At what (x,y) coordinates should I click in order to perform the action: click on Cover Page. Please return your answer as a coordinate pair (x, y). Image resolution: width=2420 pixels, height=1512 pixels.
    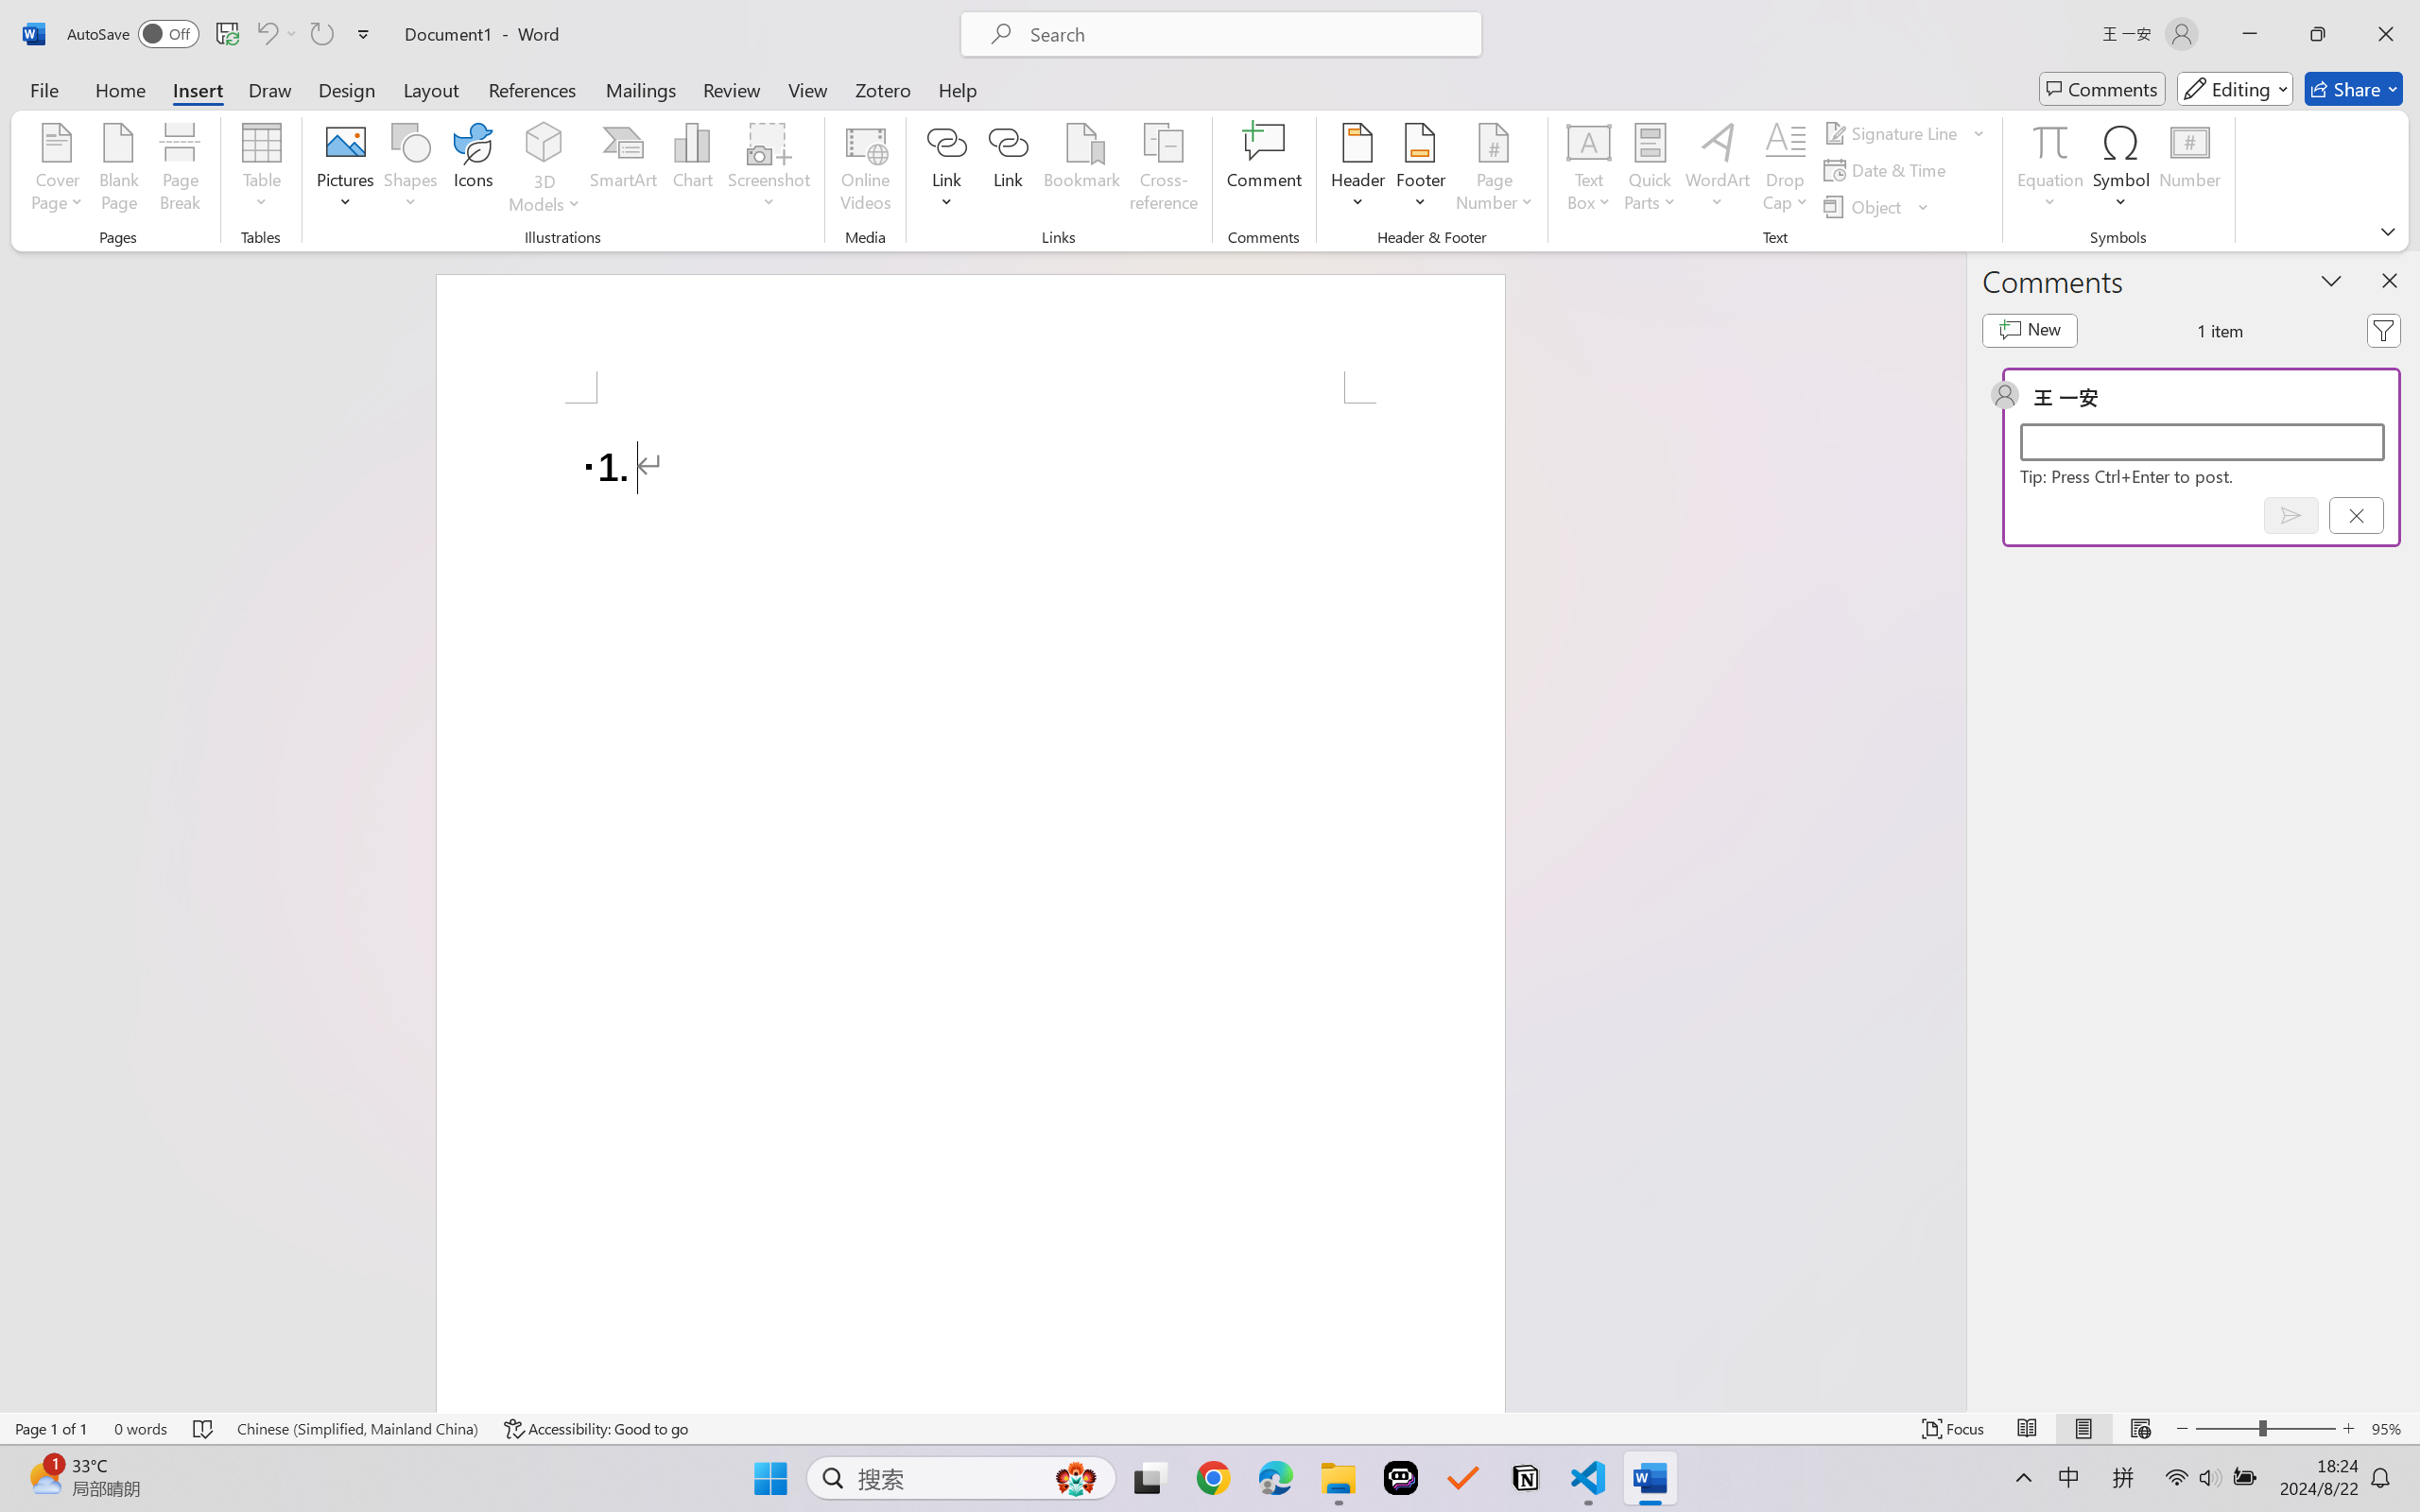
    Looking at the image, I should click on (58, 170).